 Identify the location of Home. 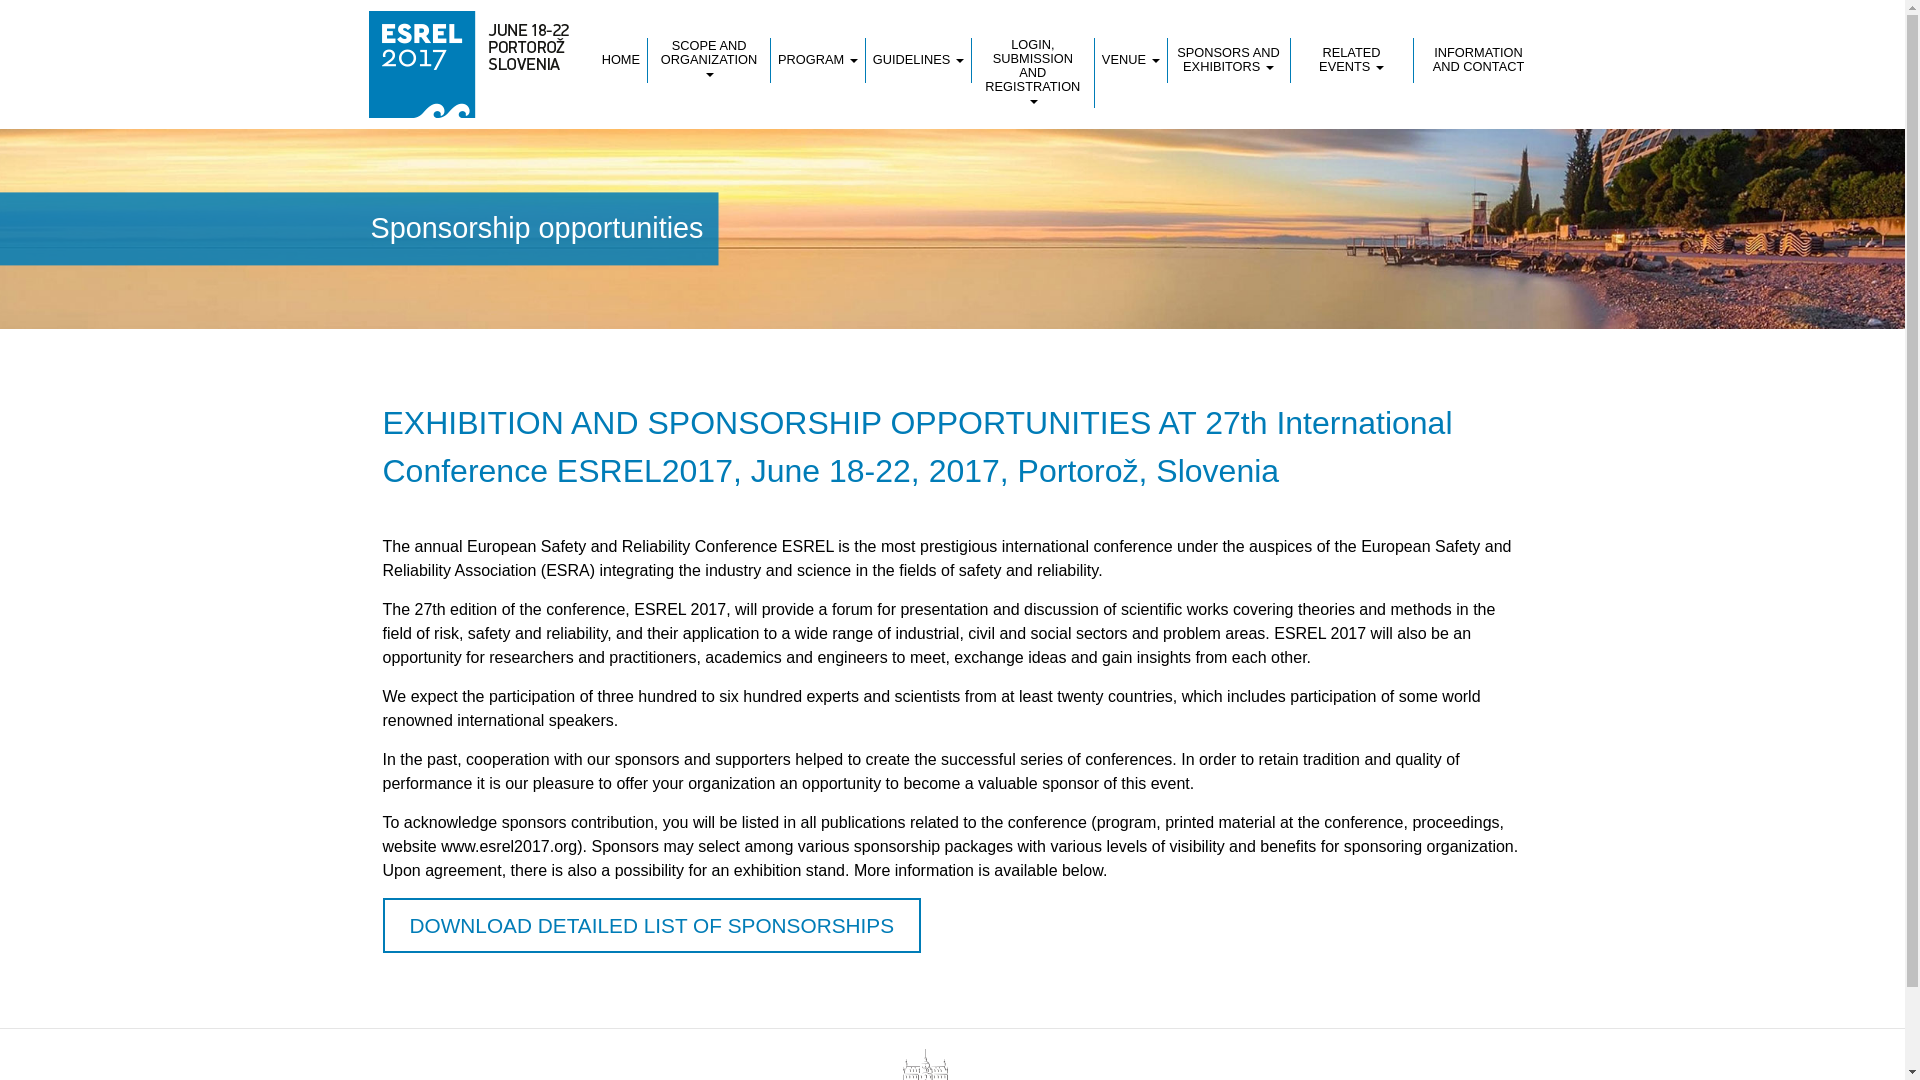
(625, 60).